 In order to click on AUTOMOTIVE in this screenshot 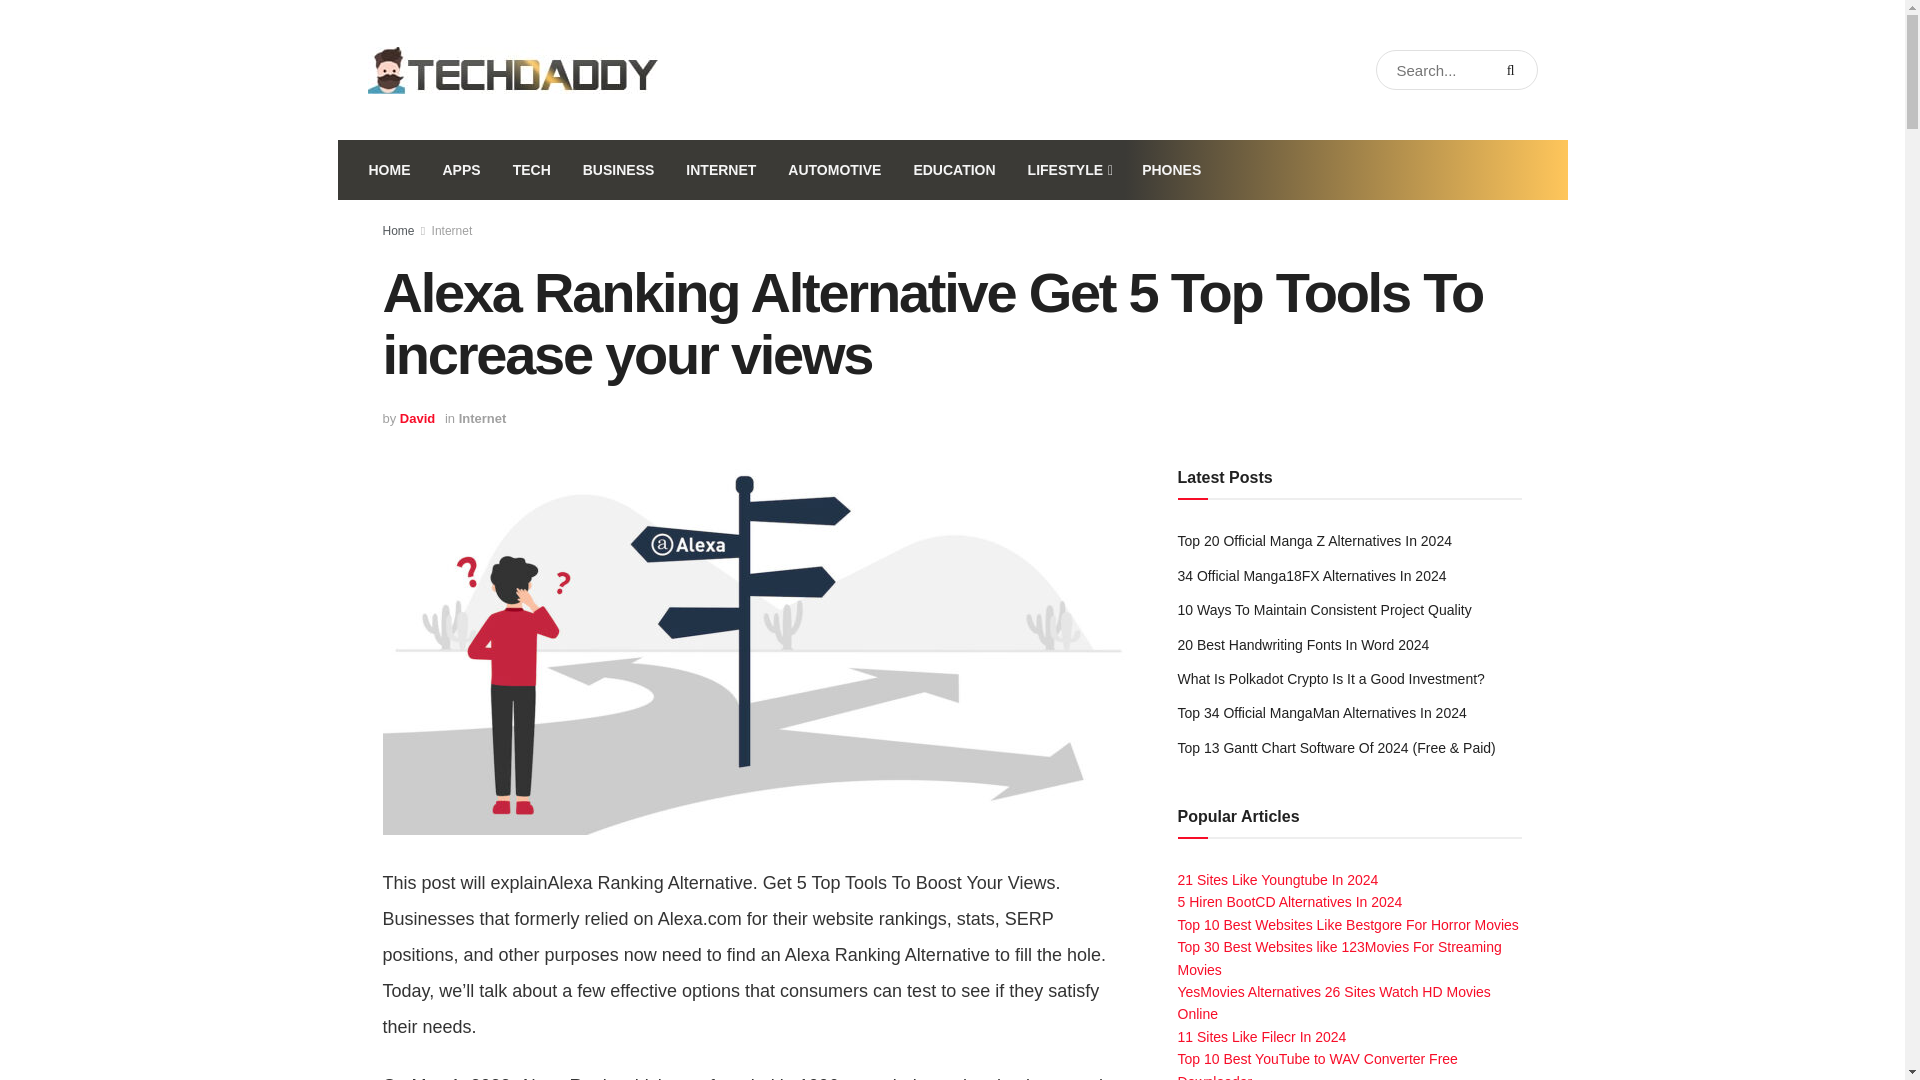, I will do `click(834, 170)`.